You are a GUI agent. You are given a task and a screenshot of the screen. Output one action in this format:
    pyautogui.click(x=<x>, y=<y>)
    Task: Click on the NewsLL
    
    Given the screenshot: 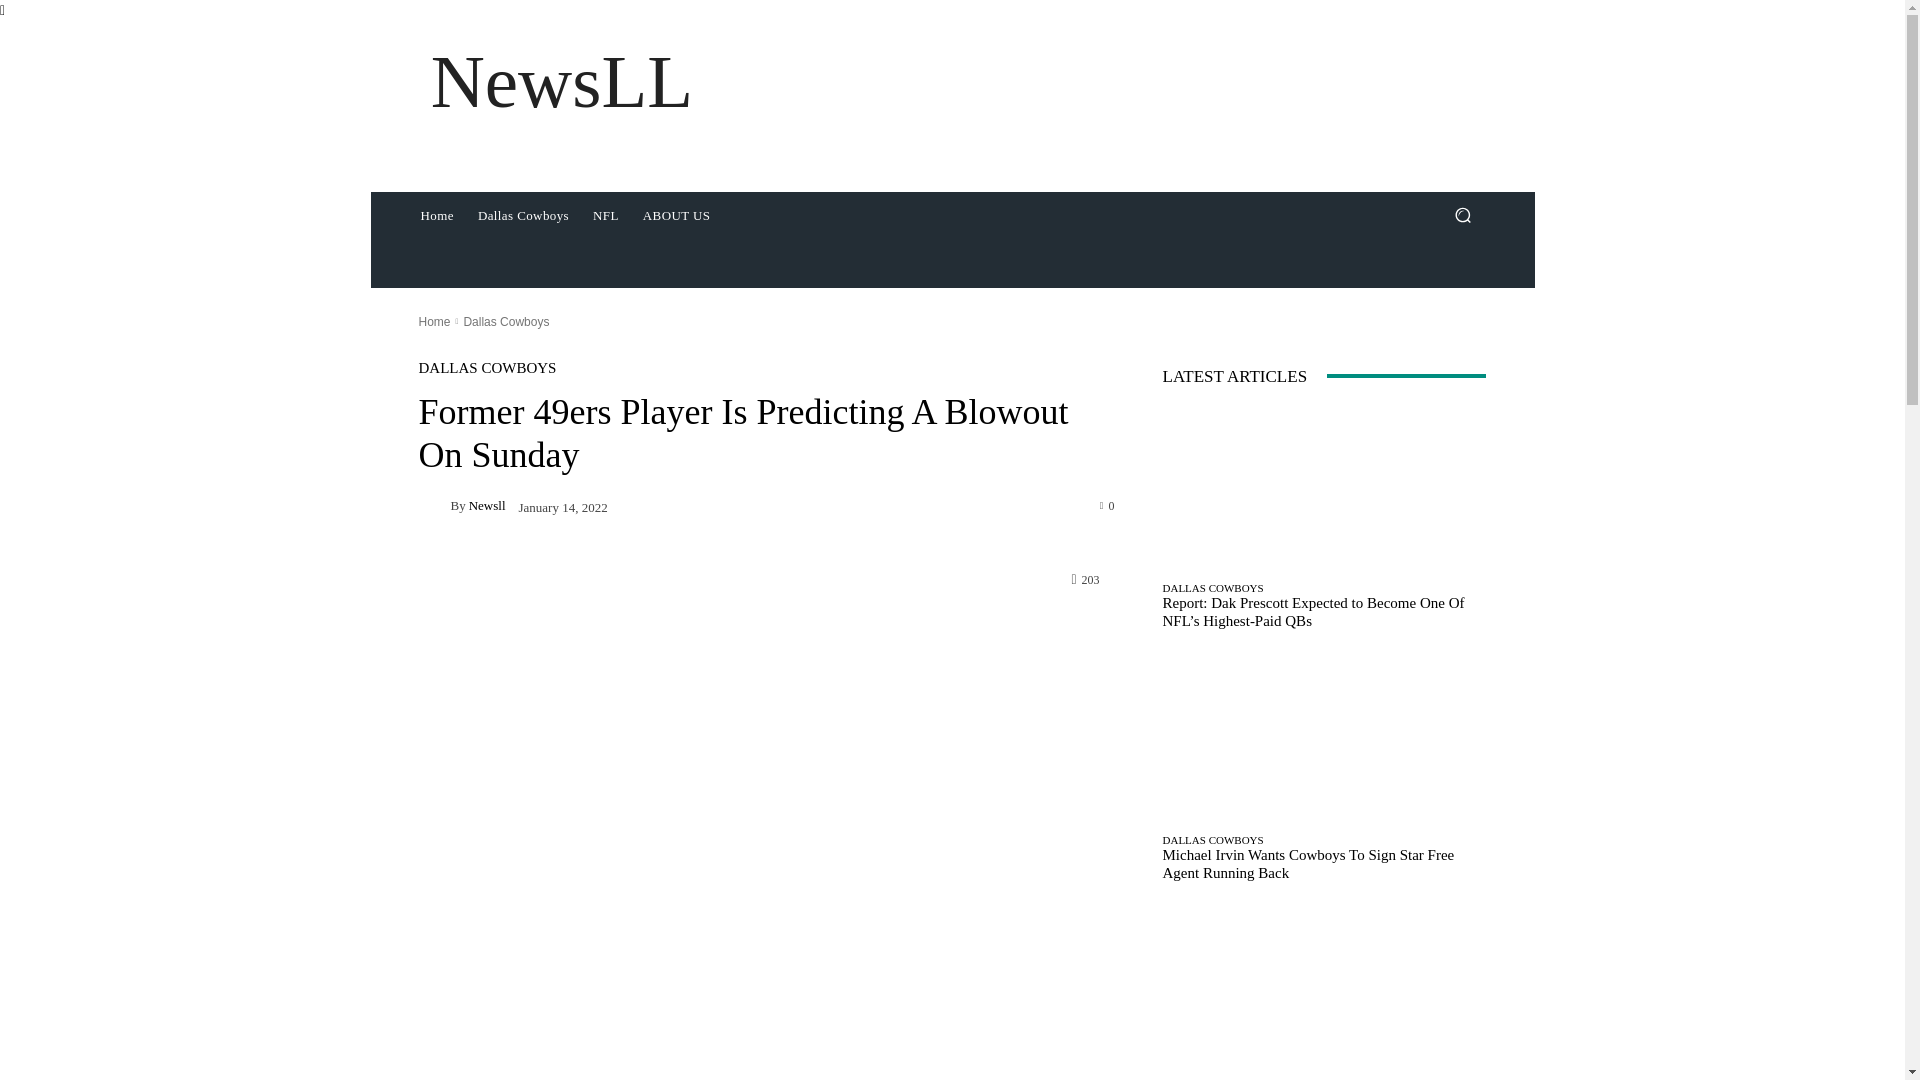 What is the action you would take?
    pyautogui.click(x=561, y=82)
    